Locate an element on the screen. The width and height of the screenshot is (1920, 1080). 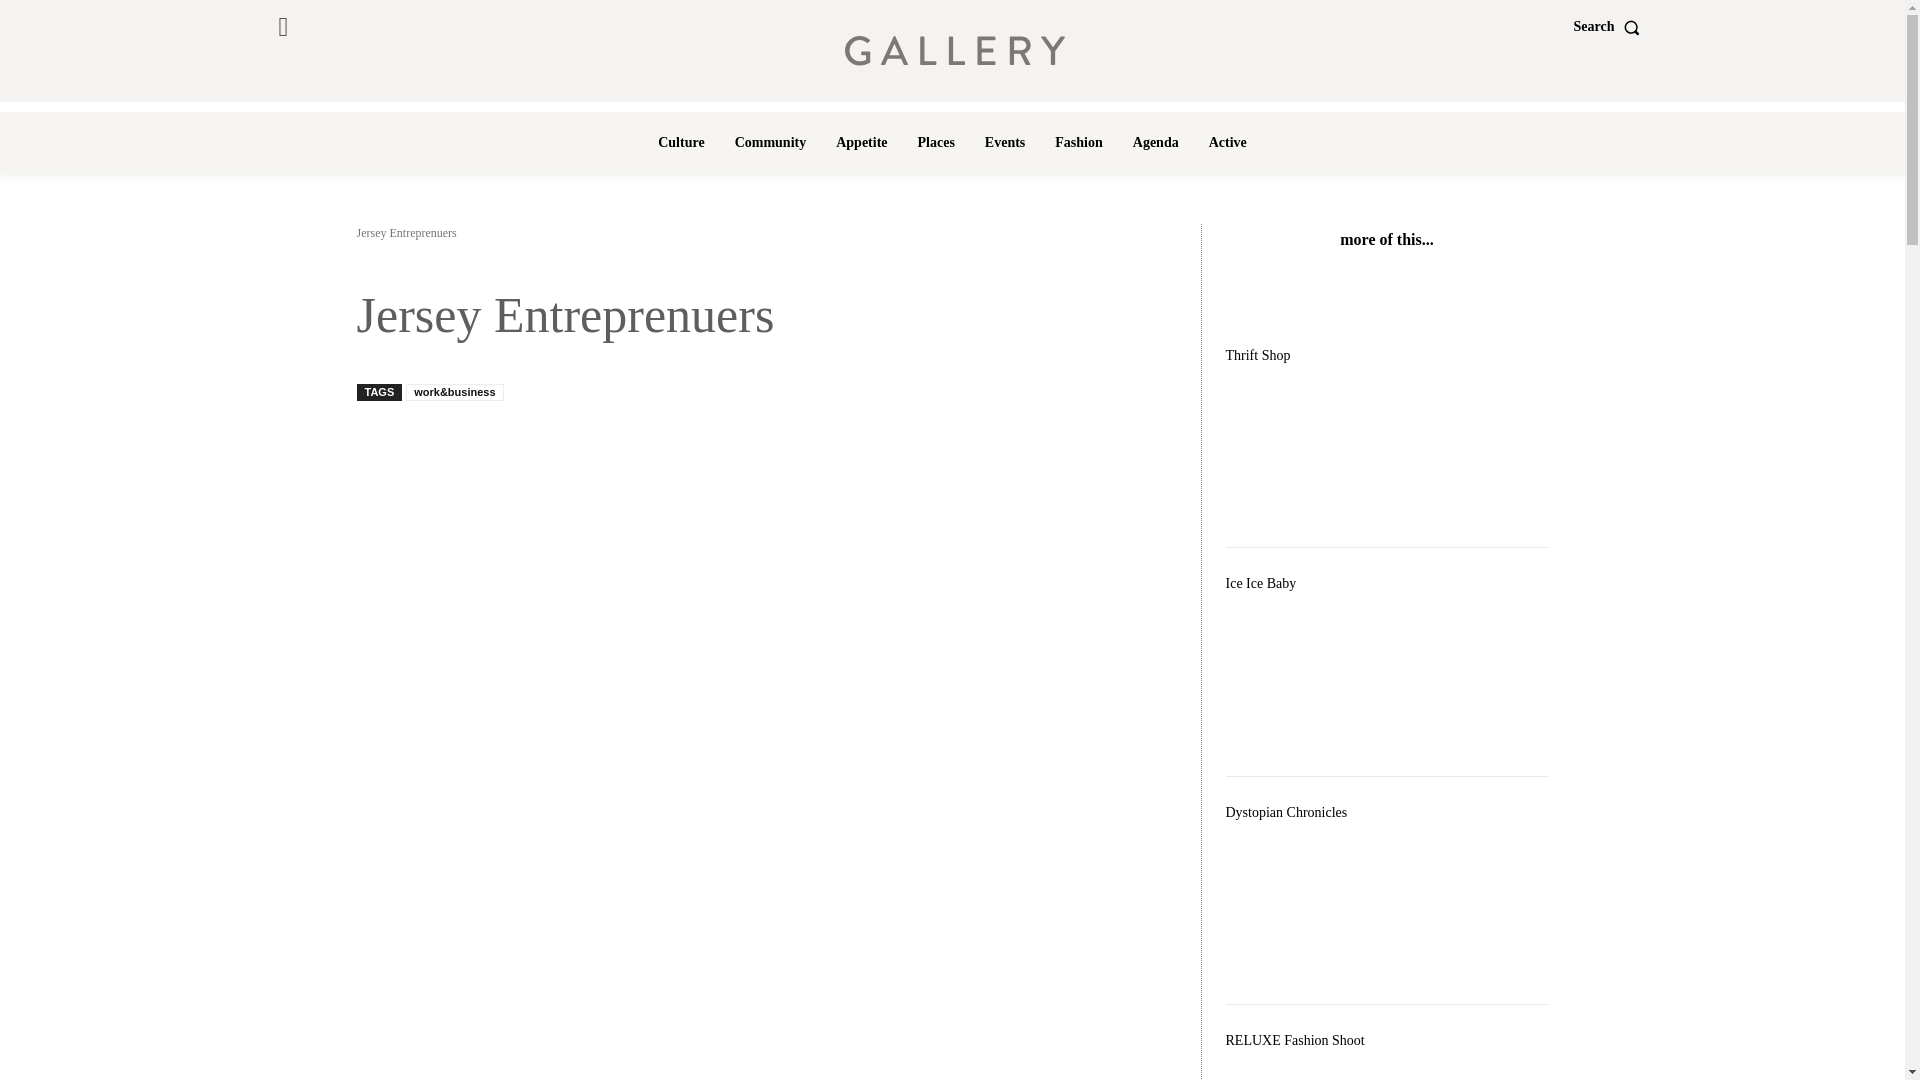
Thrift Shop is located at coordinates (1388, 452).